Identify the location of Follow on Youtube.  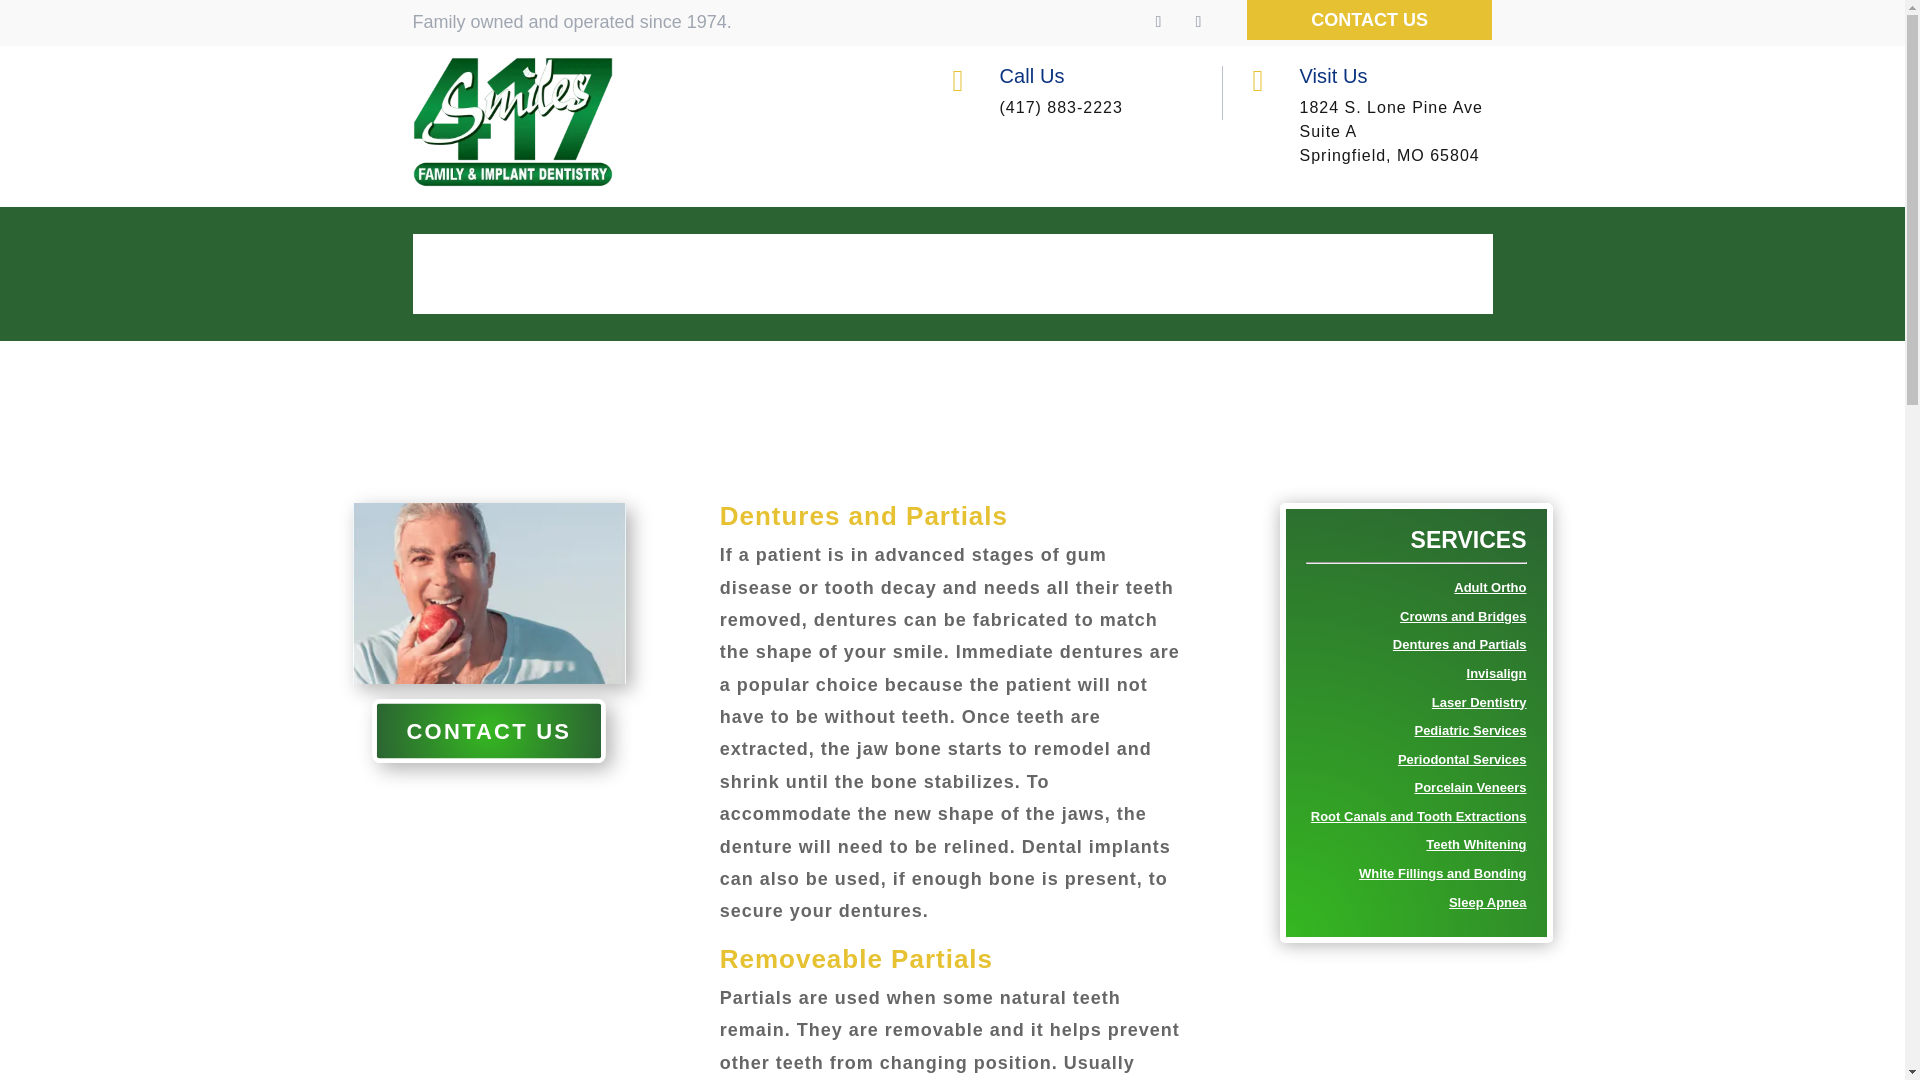
(1198, 22).